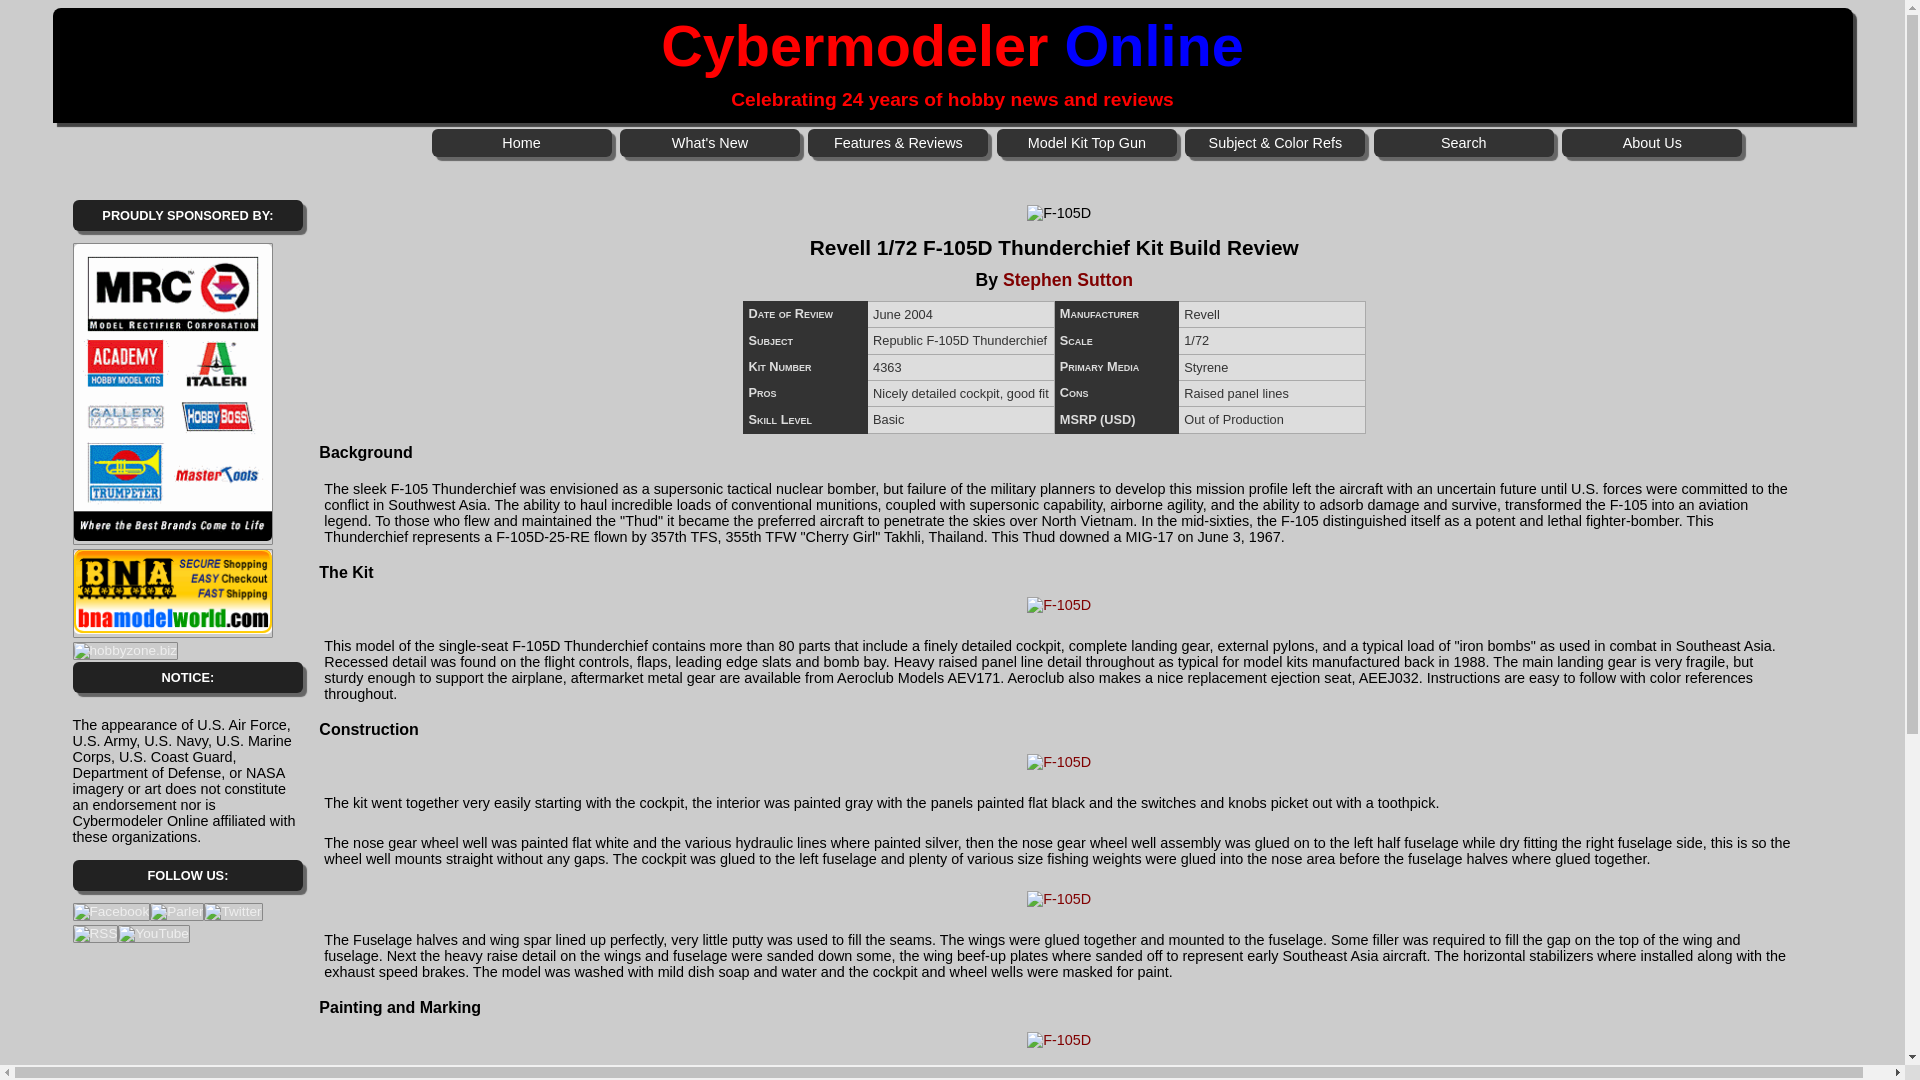 This screenshot has width=1920, height=1080. Describe the element at coordinates (522, 142) in the screenshot. I see `Home` at that location.